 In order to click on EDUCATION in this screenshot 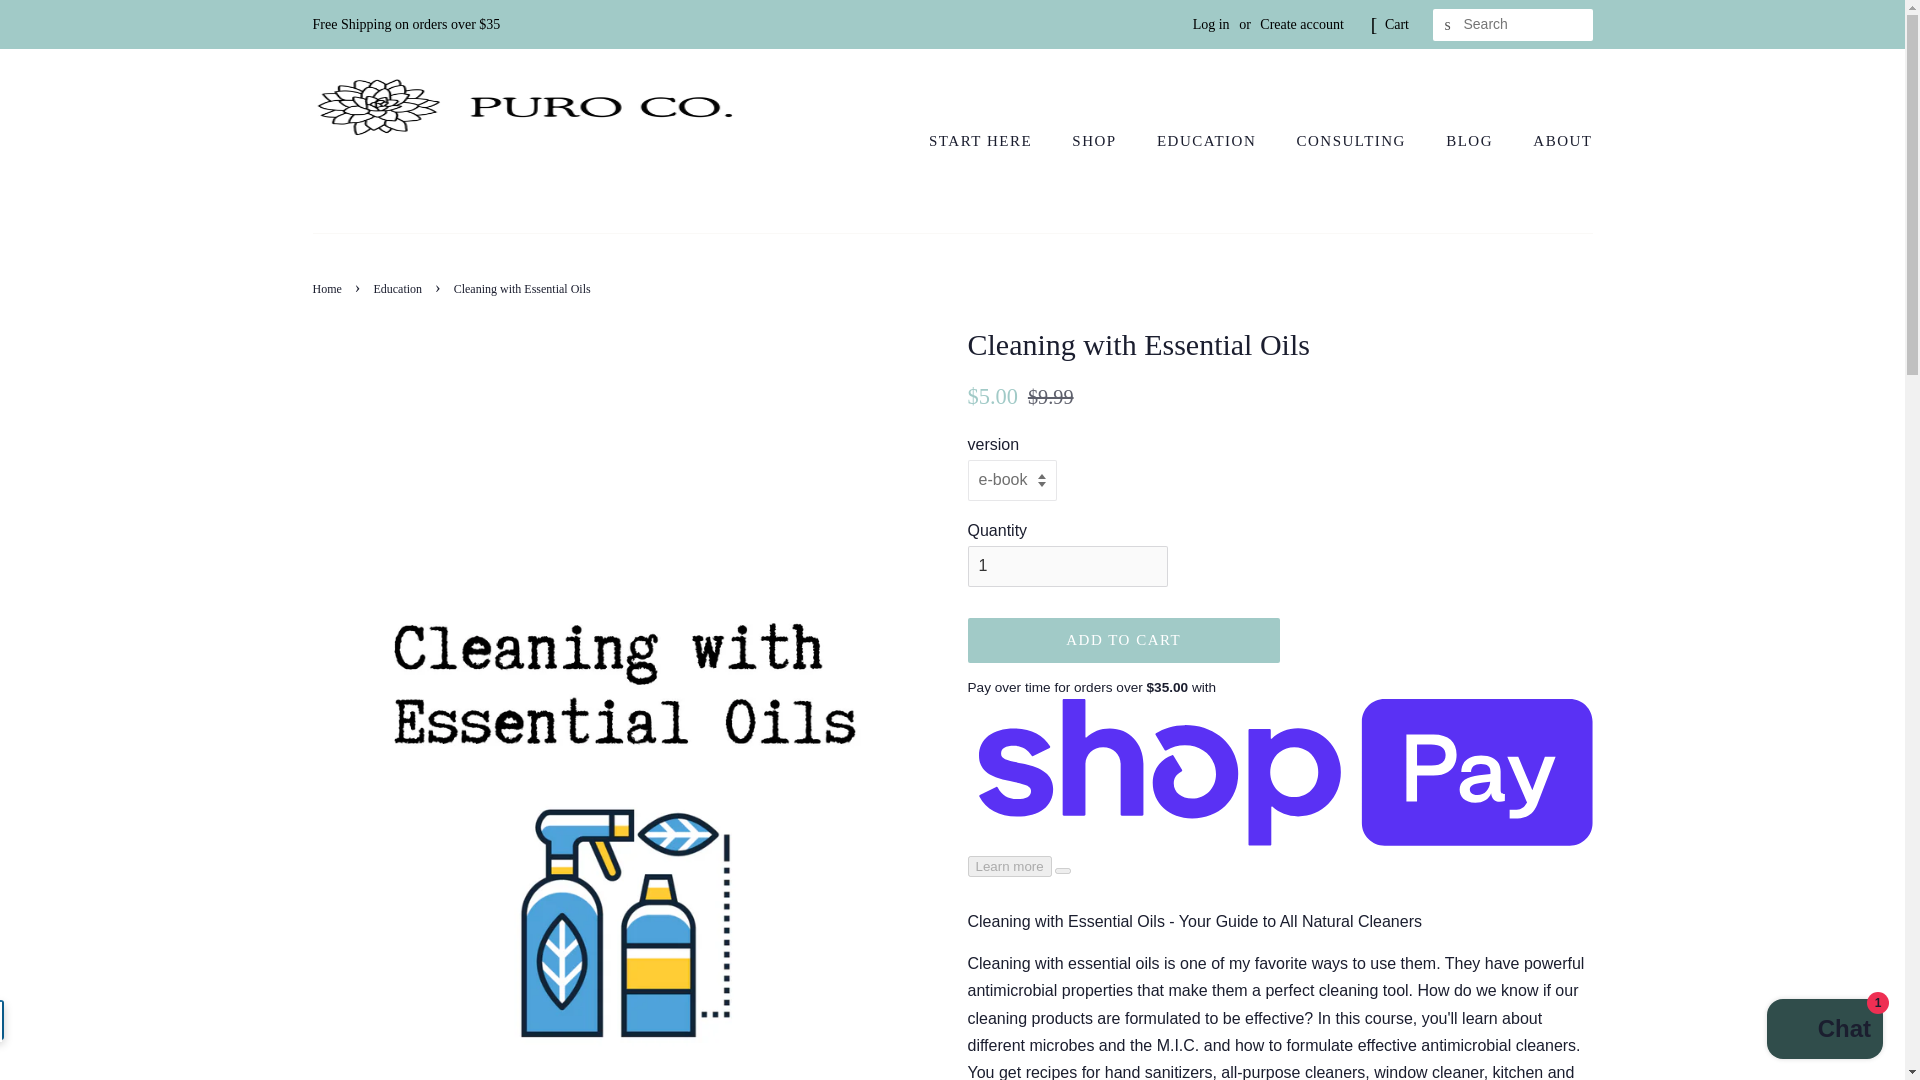, I will do `click(1209, 142)`.